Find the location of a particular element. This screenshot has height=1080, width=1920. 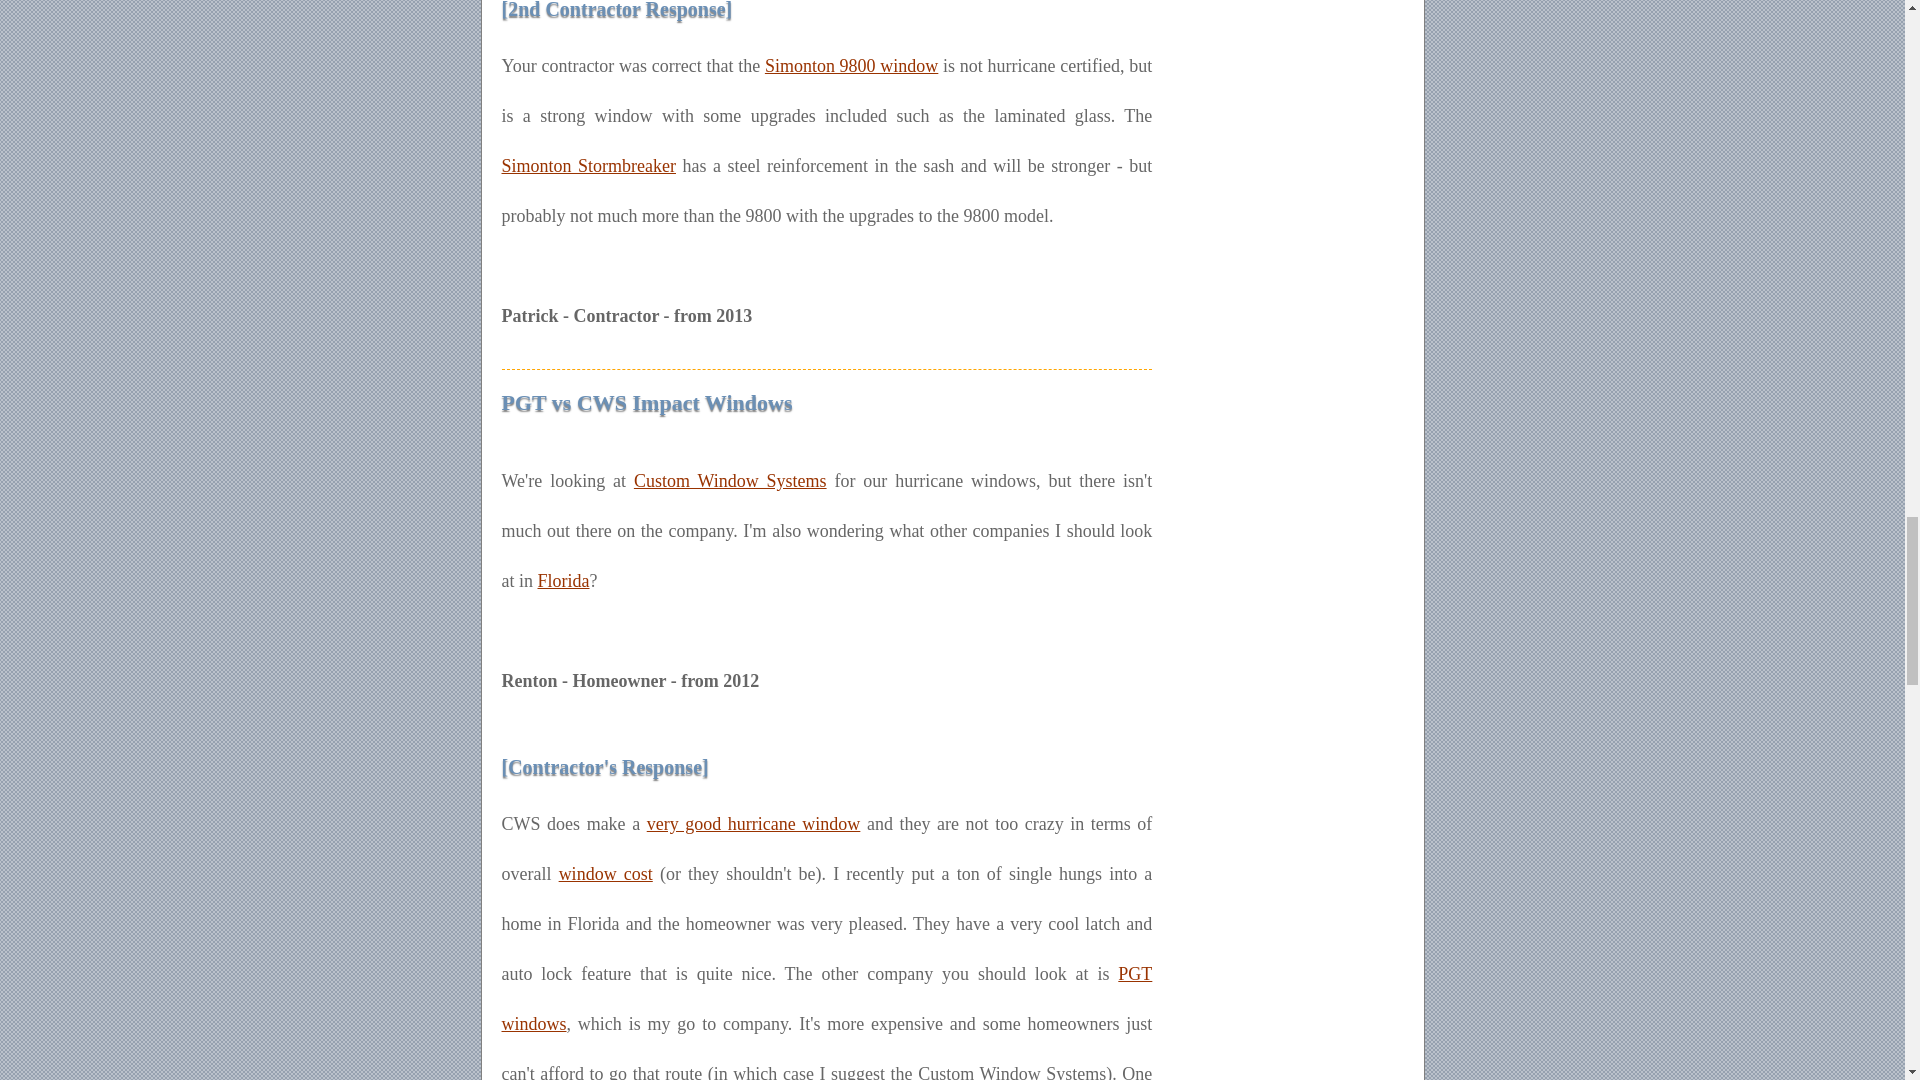

Simonton 9800 window is located at coordinates (851, 66).